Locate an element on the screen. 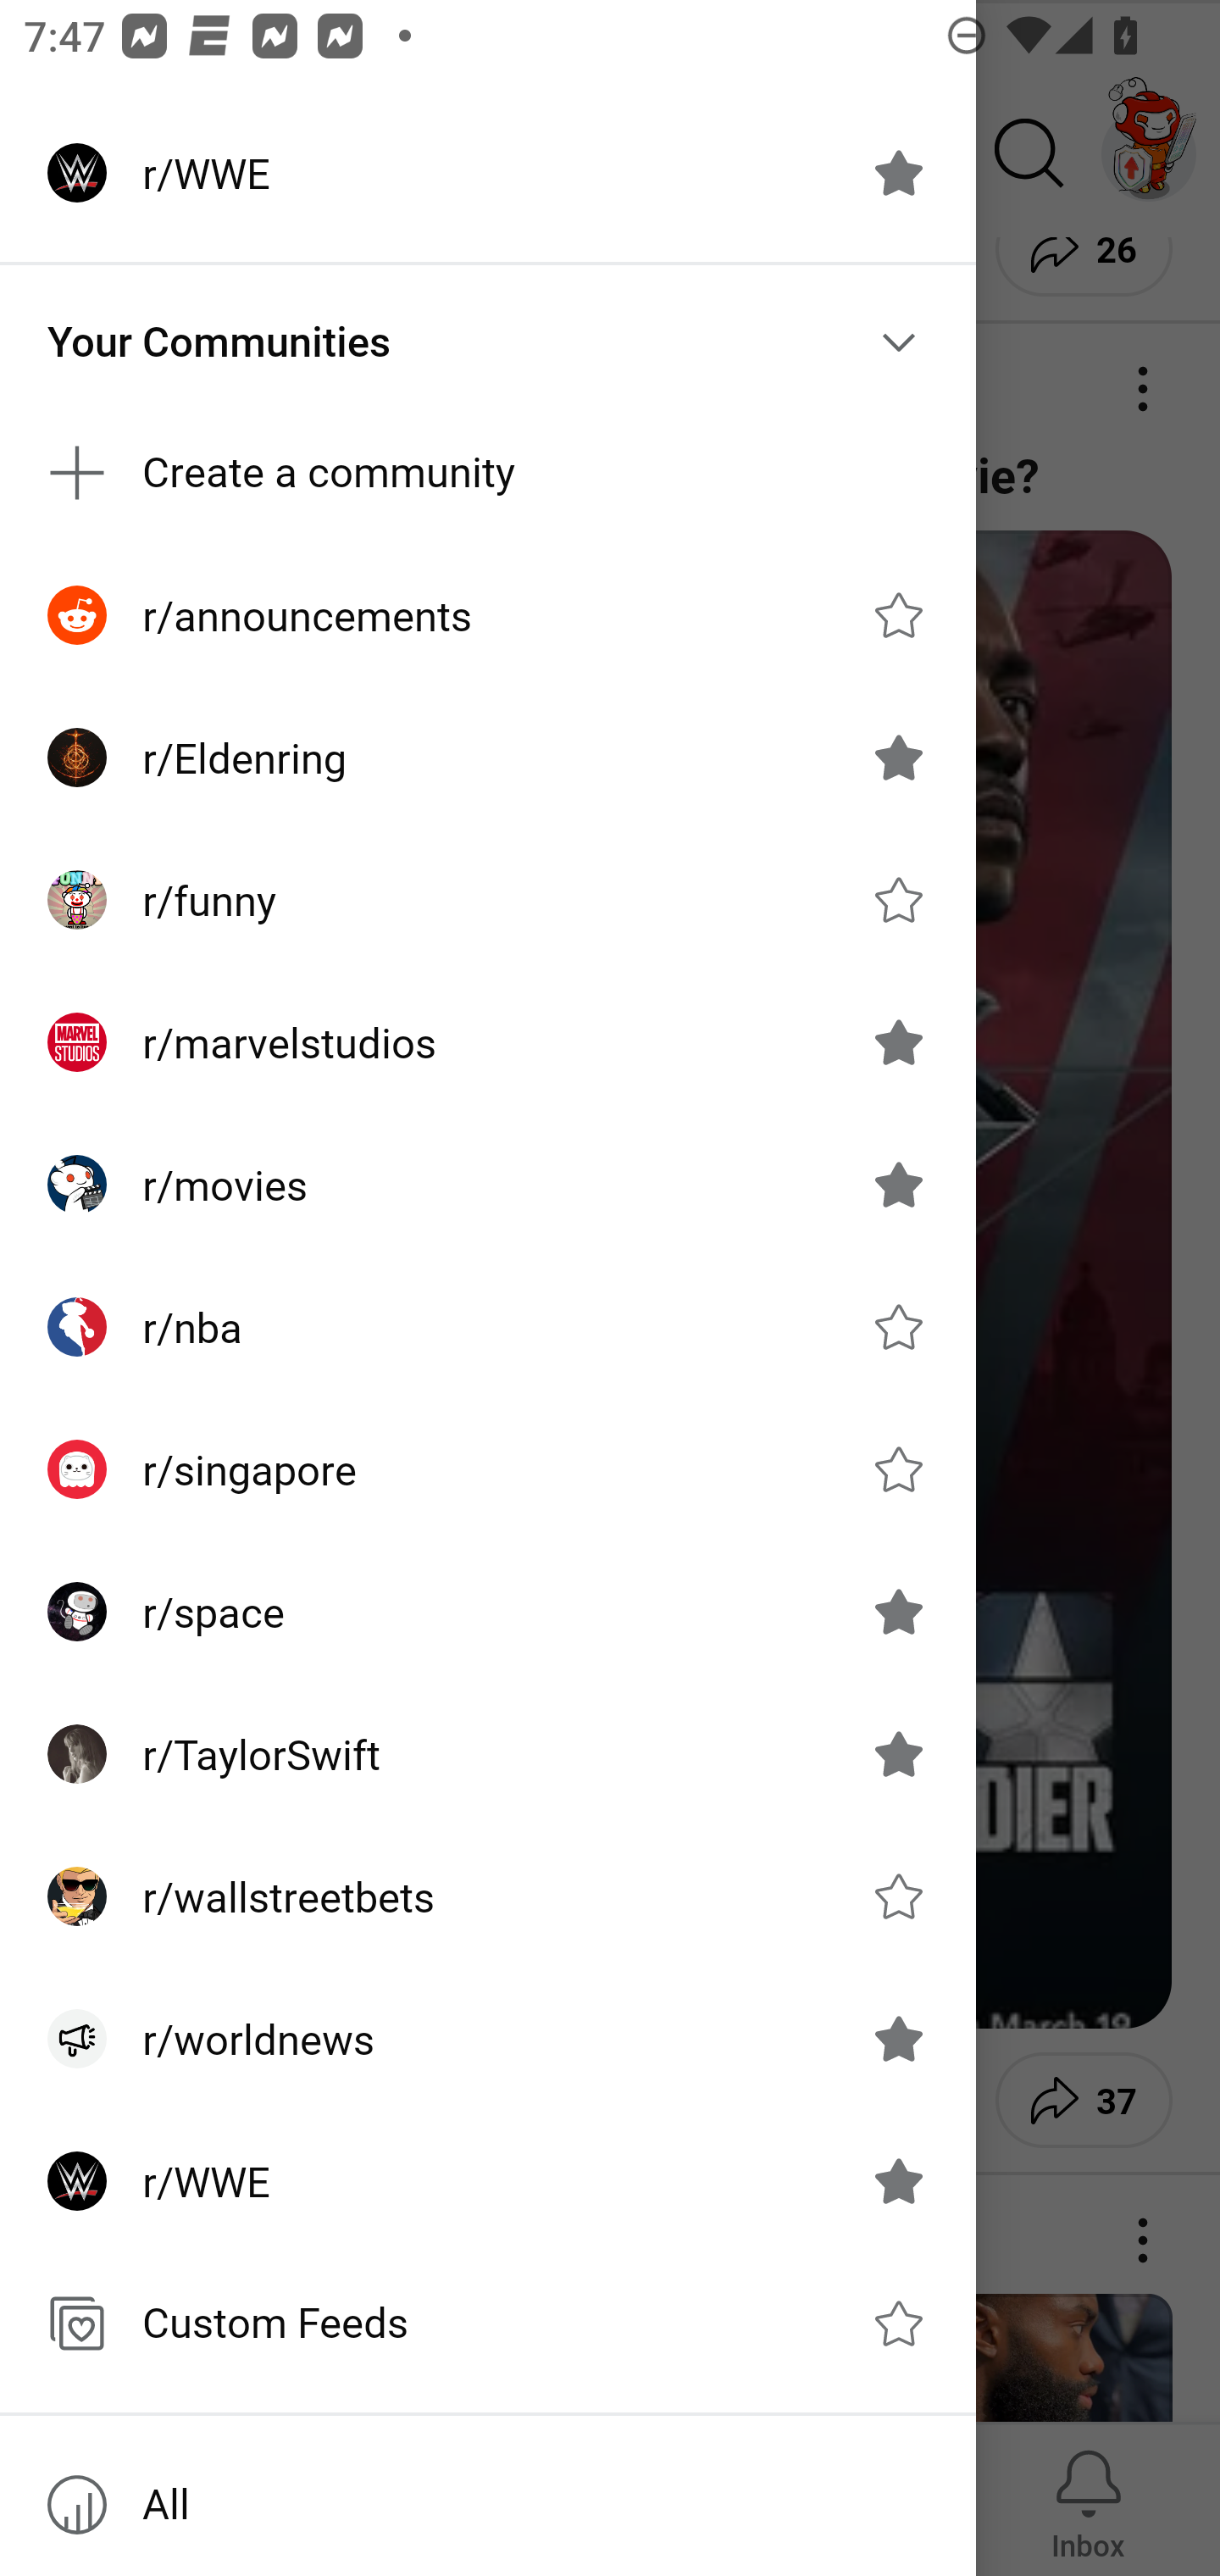 Image resolution: width=1220 pixels, height=2576 pixels. r/nba Favorite r/nba is located at coordinates (488, 1327).